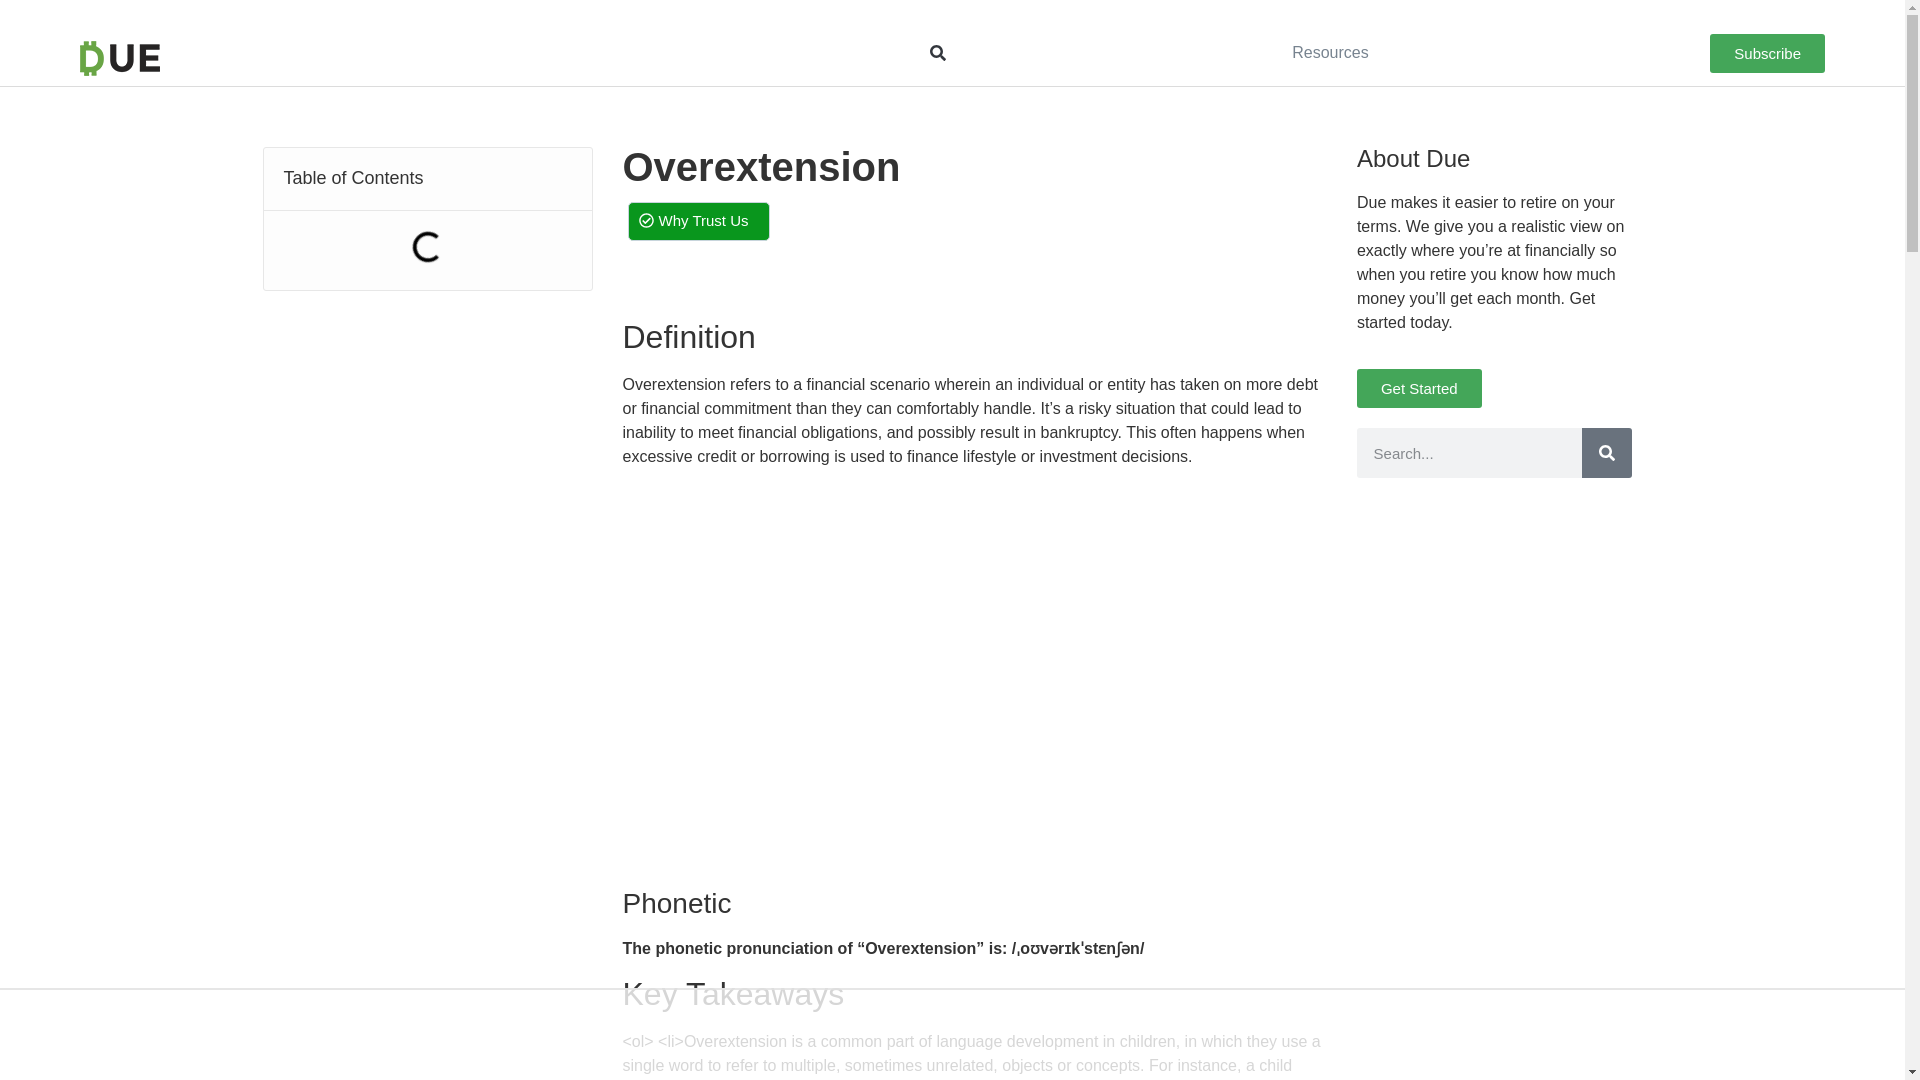 This screenshot has width=1920, height=1080. I want to click on Why Trust Us, so click(698, 220).